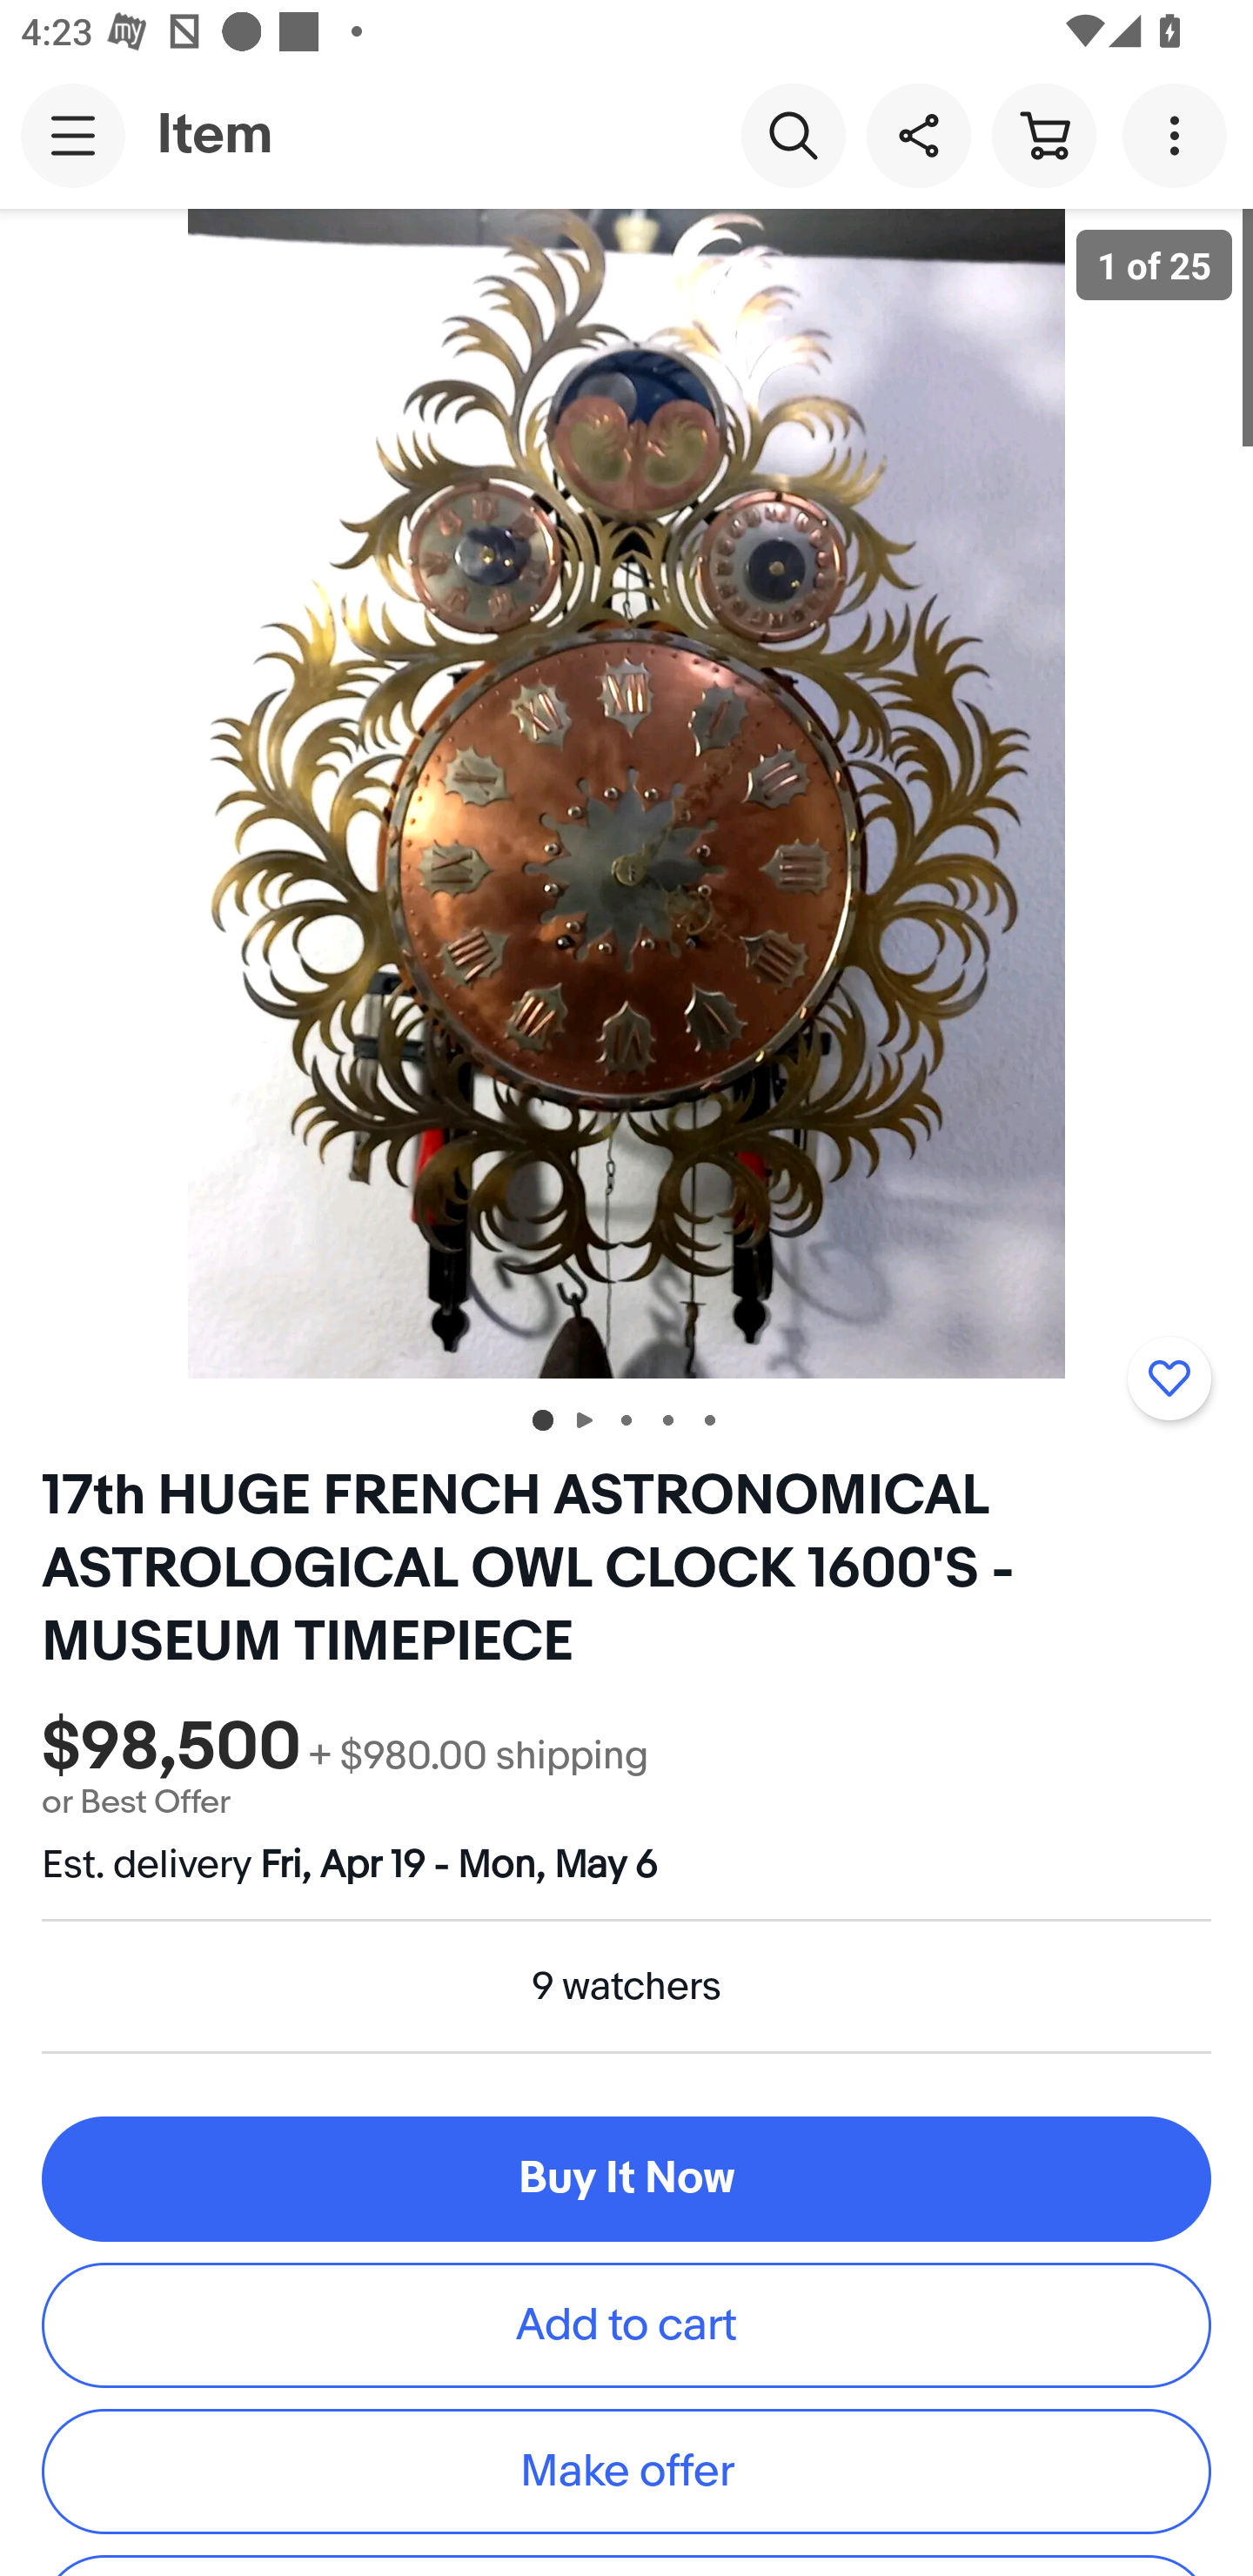 The image size is (1253, 2576). Describe the element at coordinates (918, 134) in the screenshot. I see `Share this item` at that location.